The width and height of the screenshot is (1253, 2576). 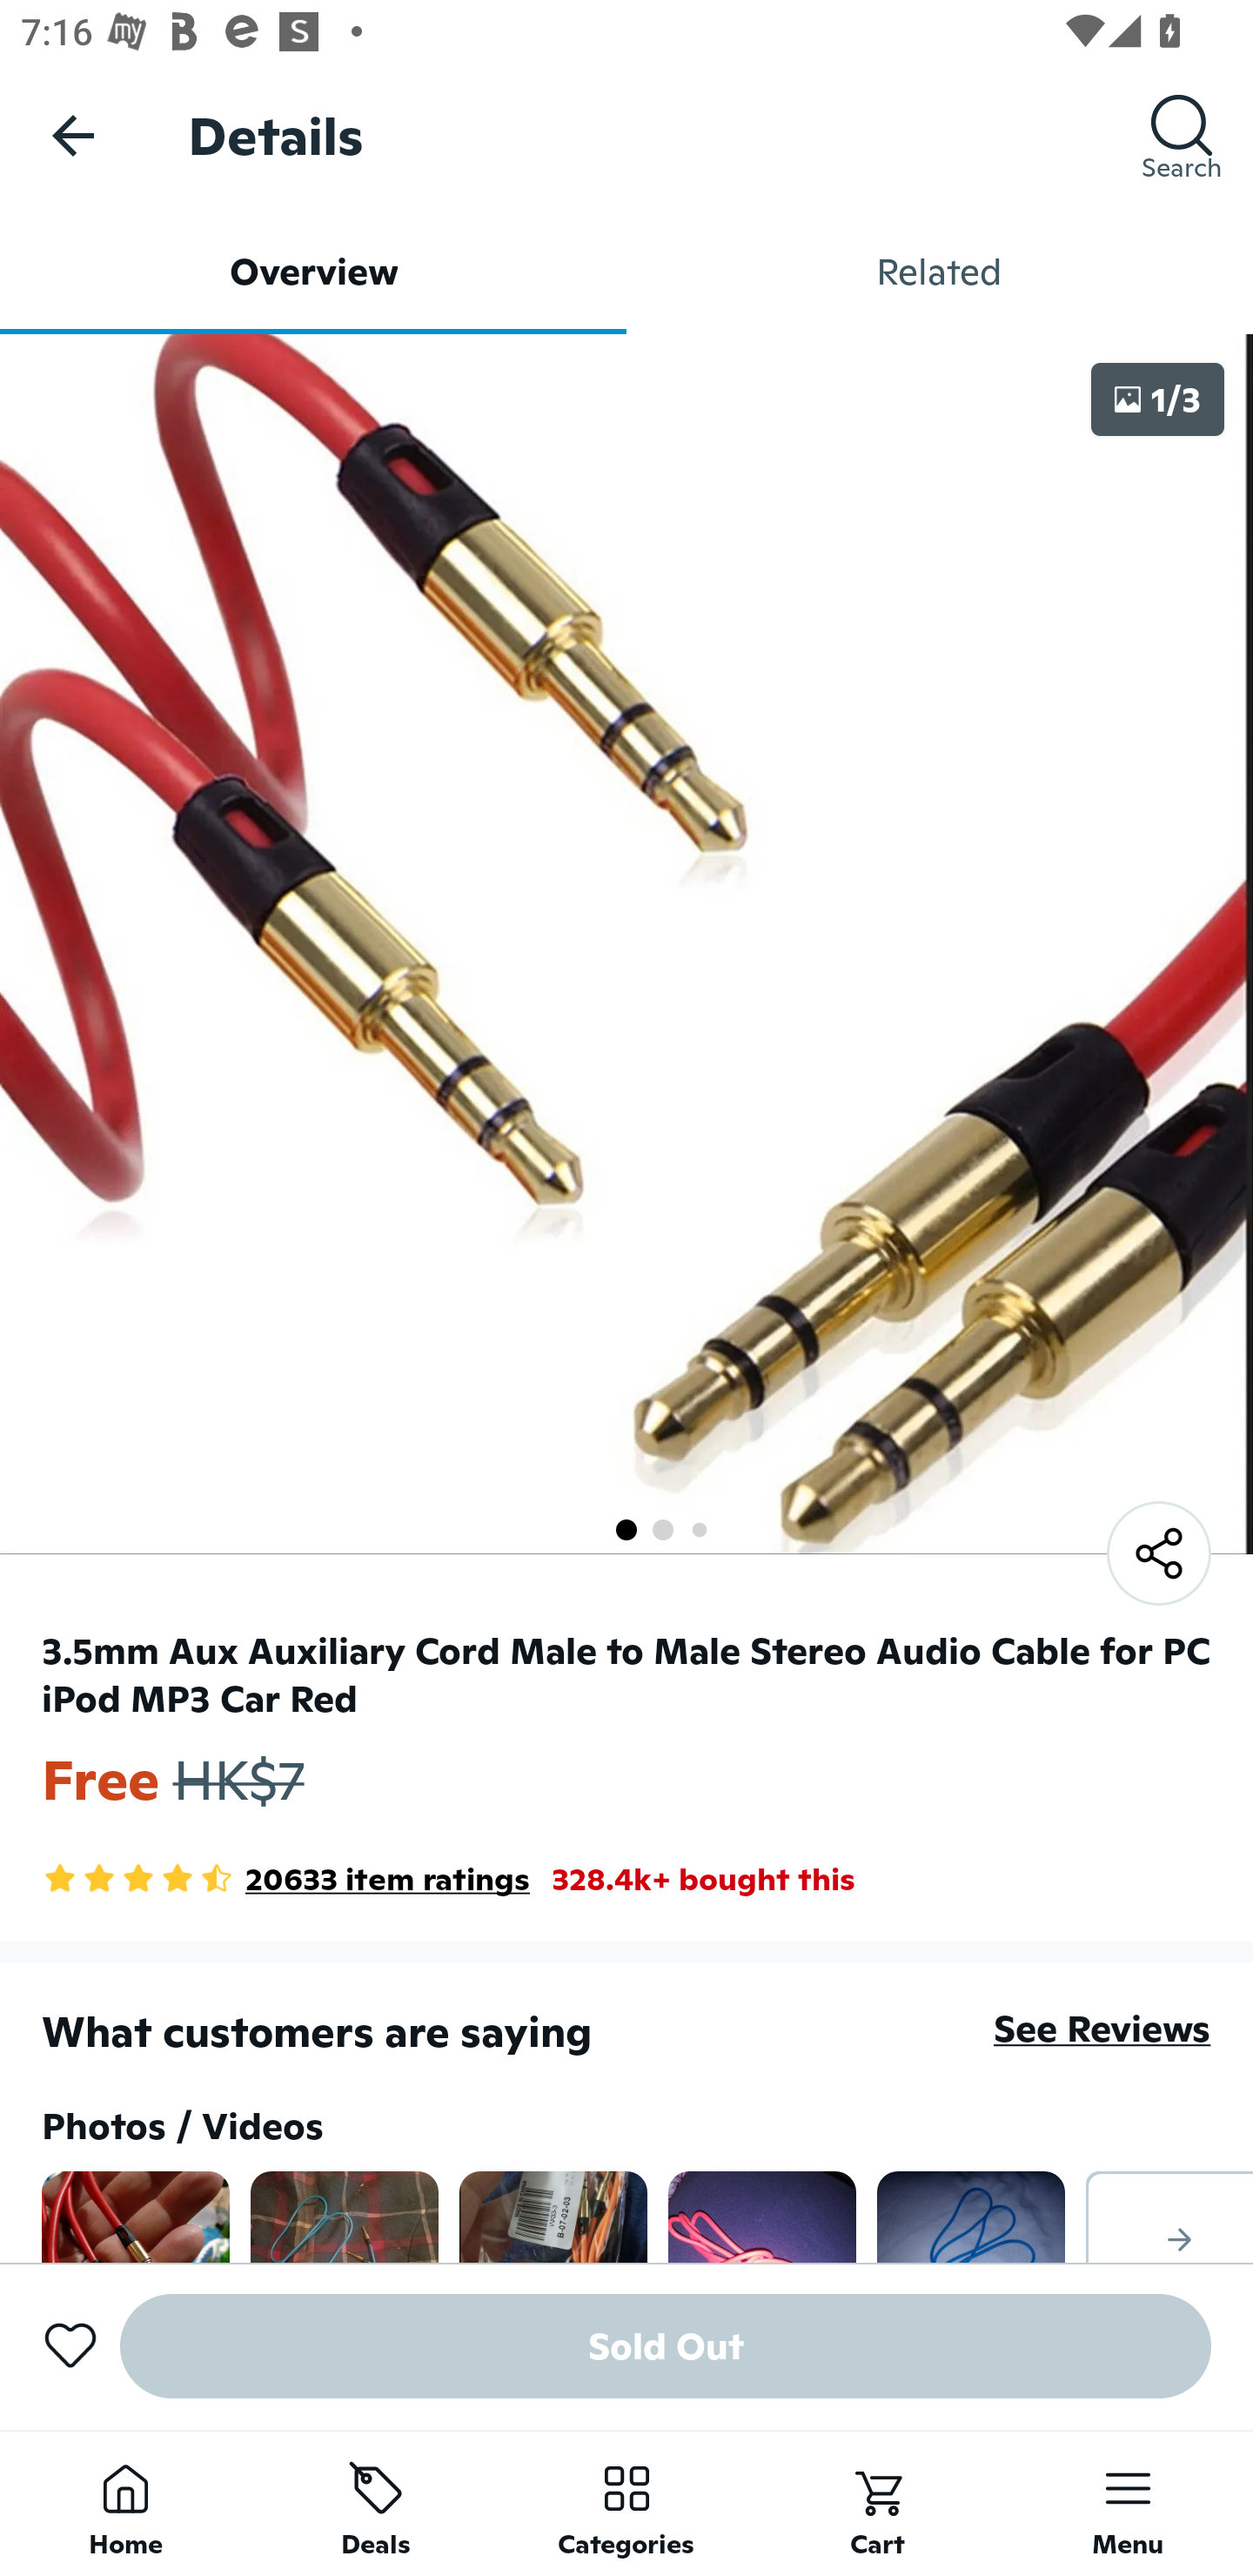 I want to click on Deals, so click(x=376, y=2503).